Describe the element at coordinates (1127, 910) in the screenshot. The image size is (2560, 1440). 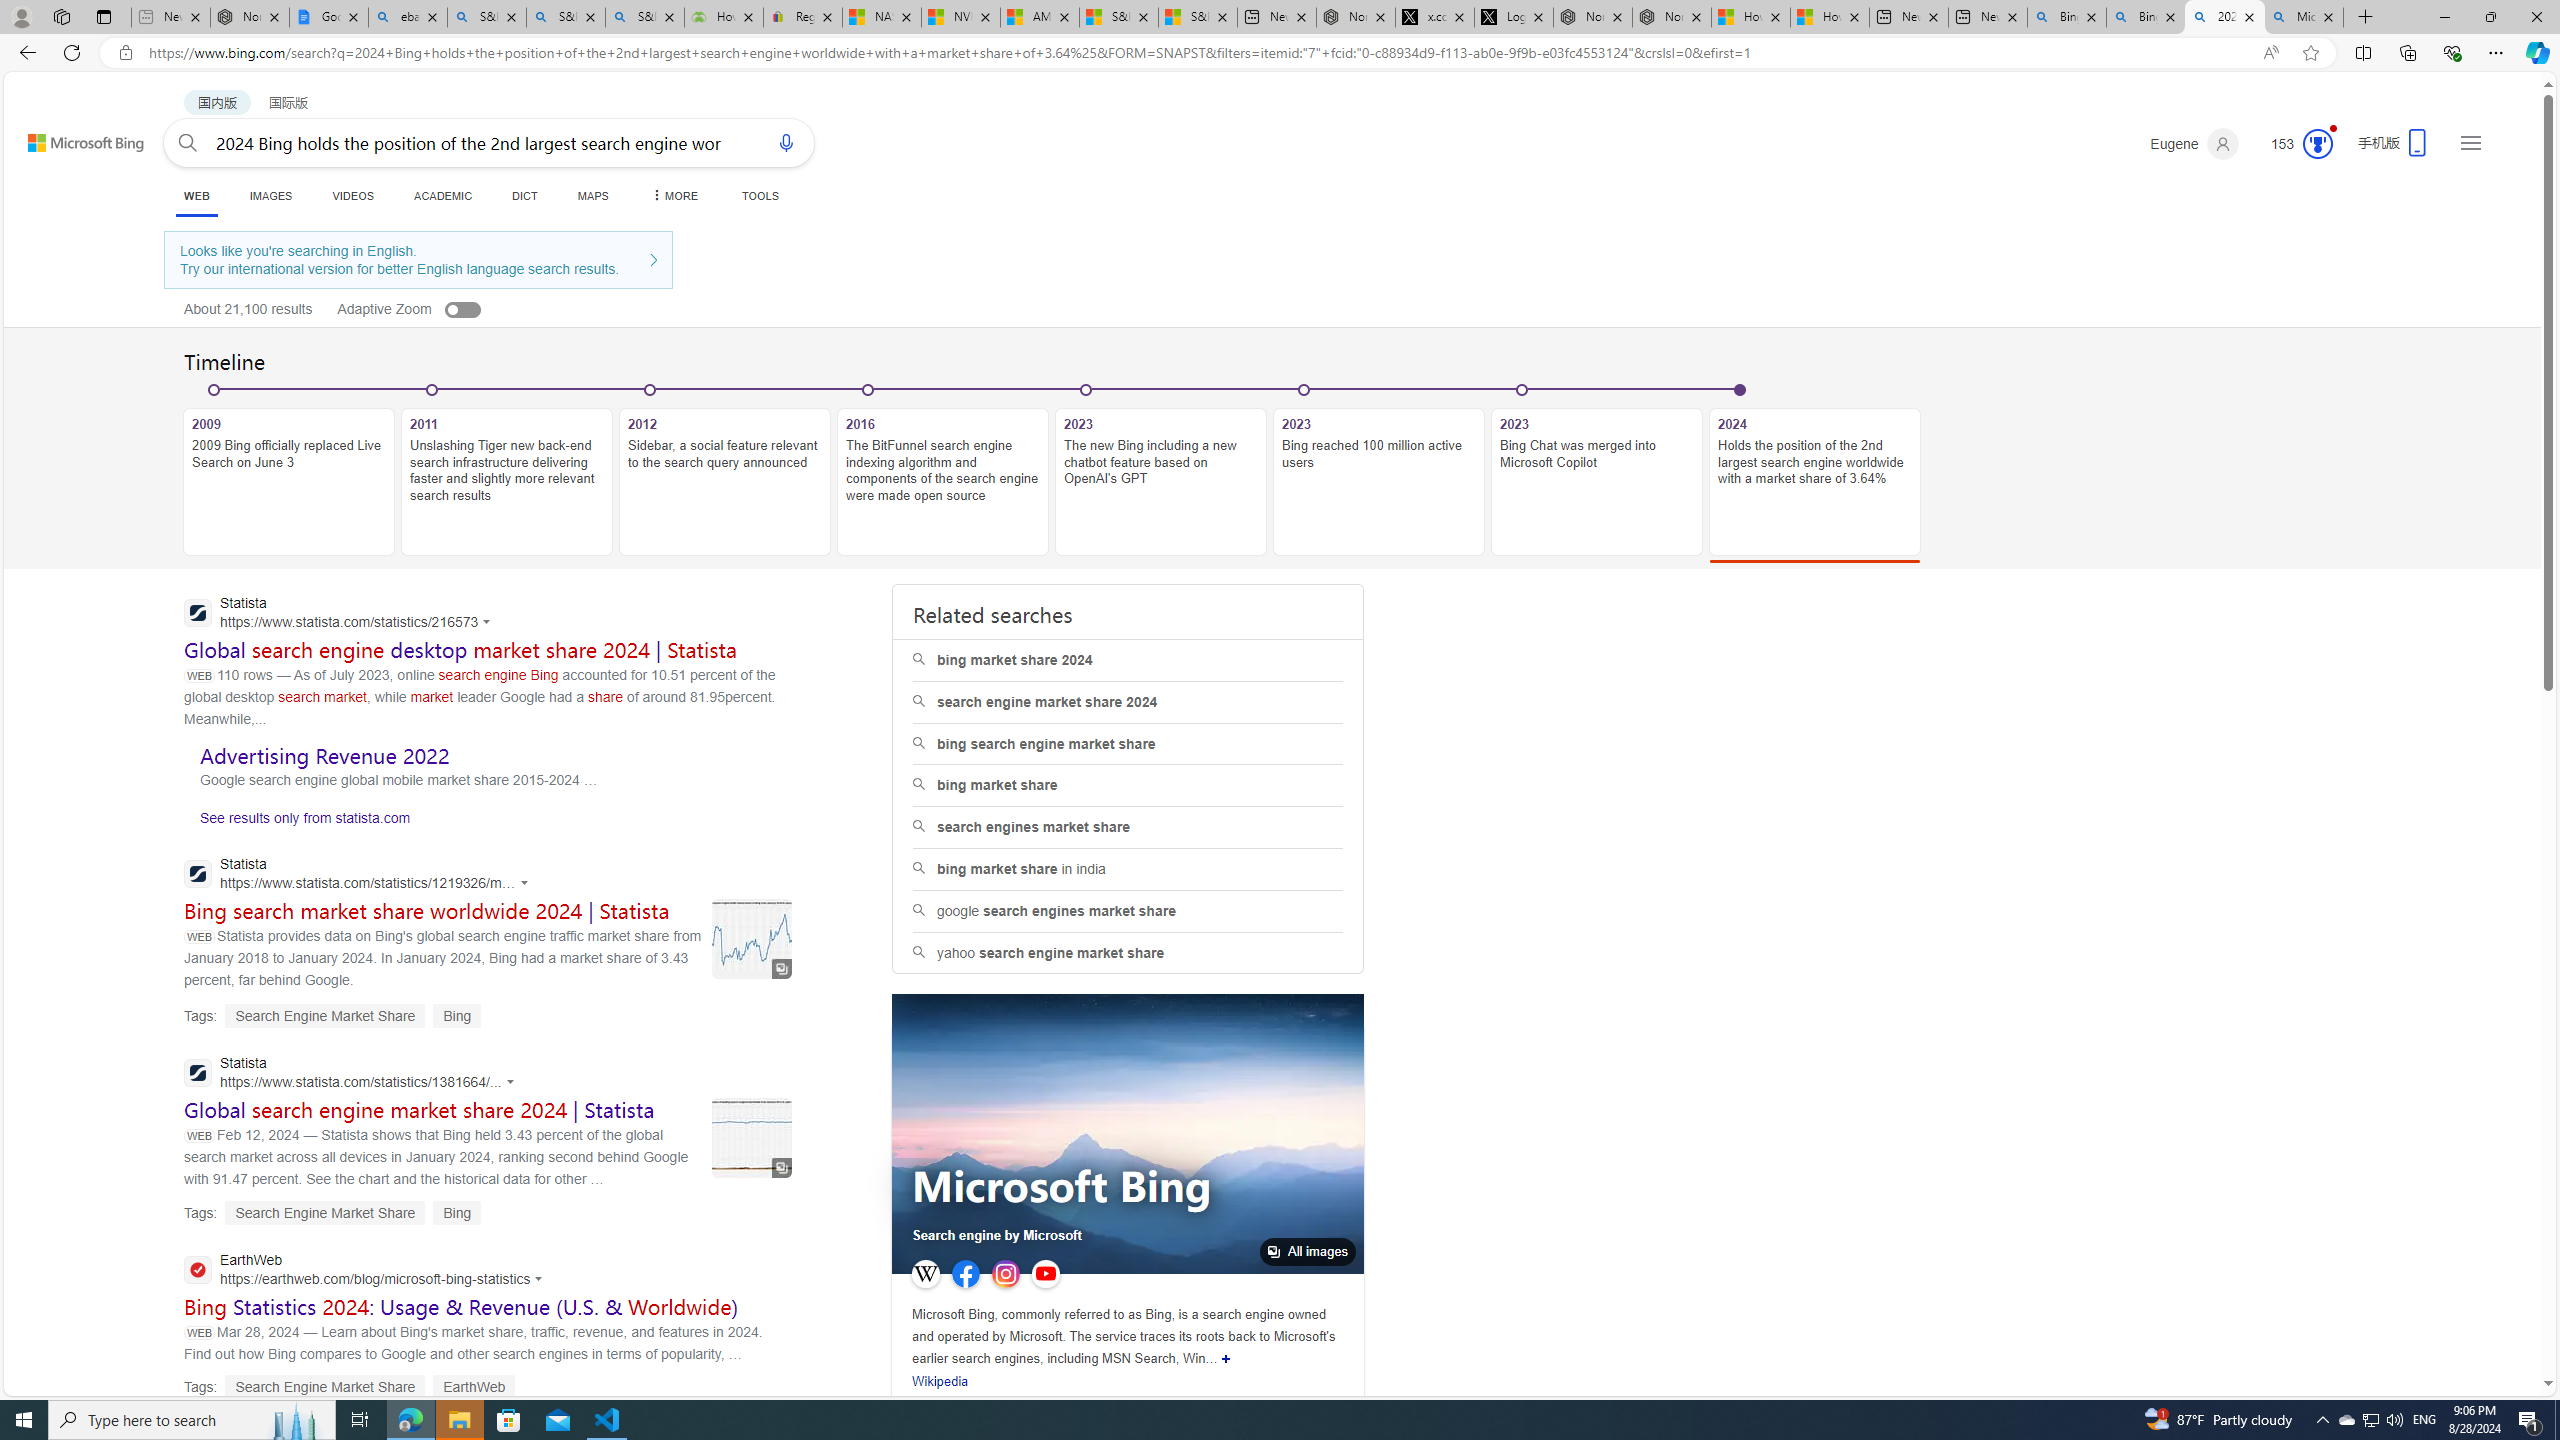
I see `google search engines market share` at that location.